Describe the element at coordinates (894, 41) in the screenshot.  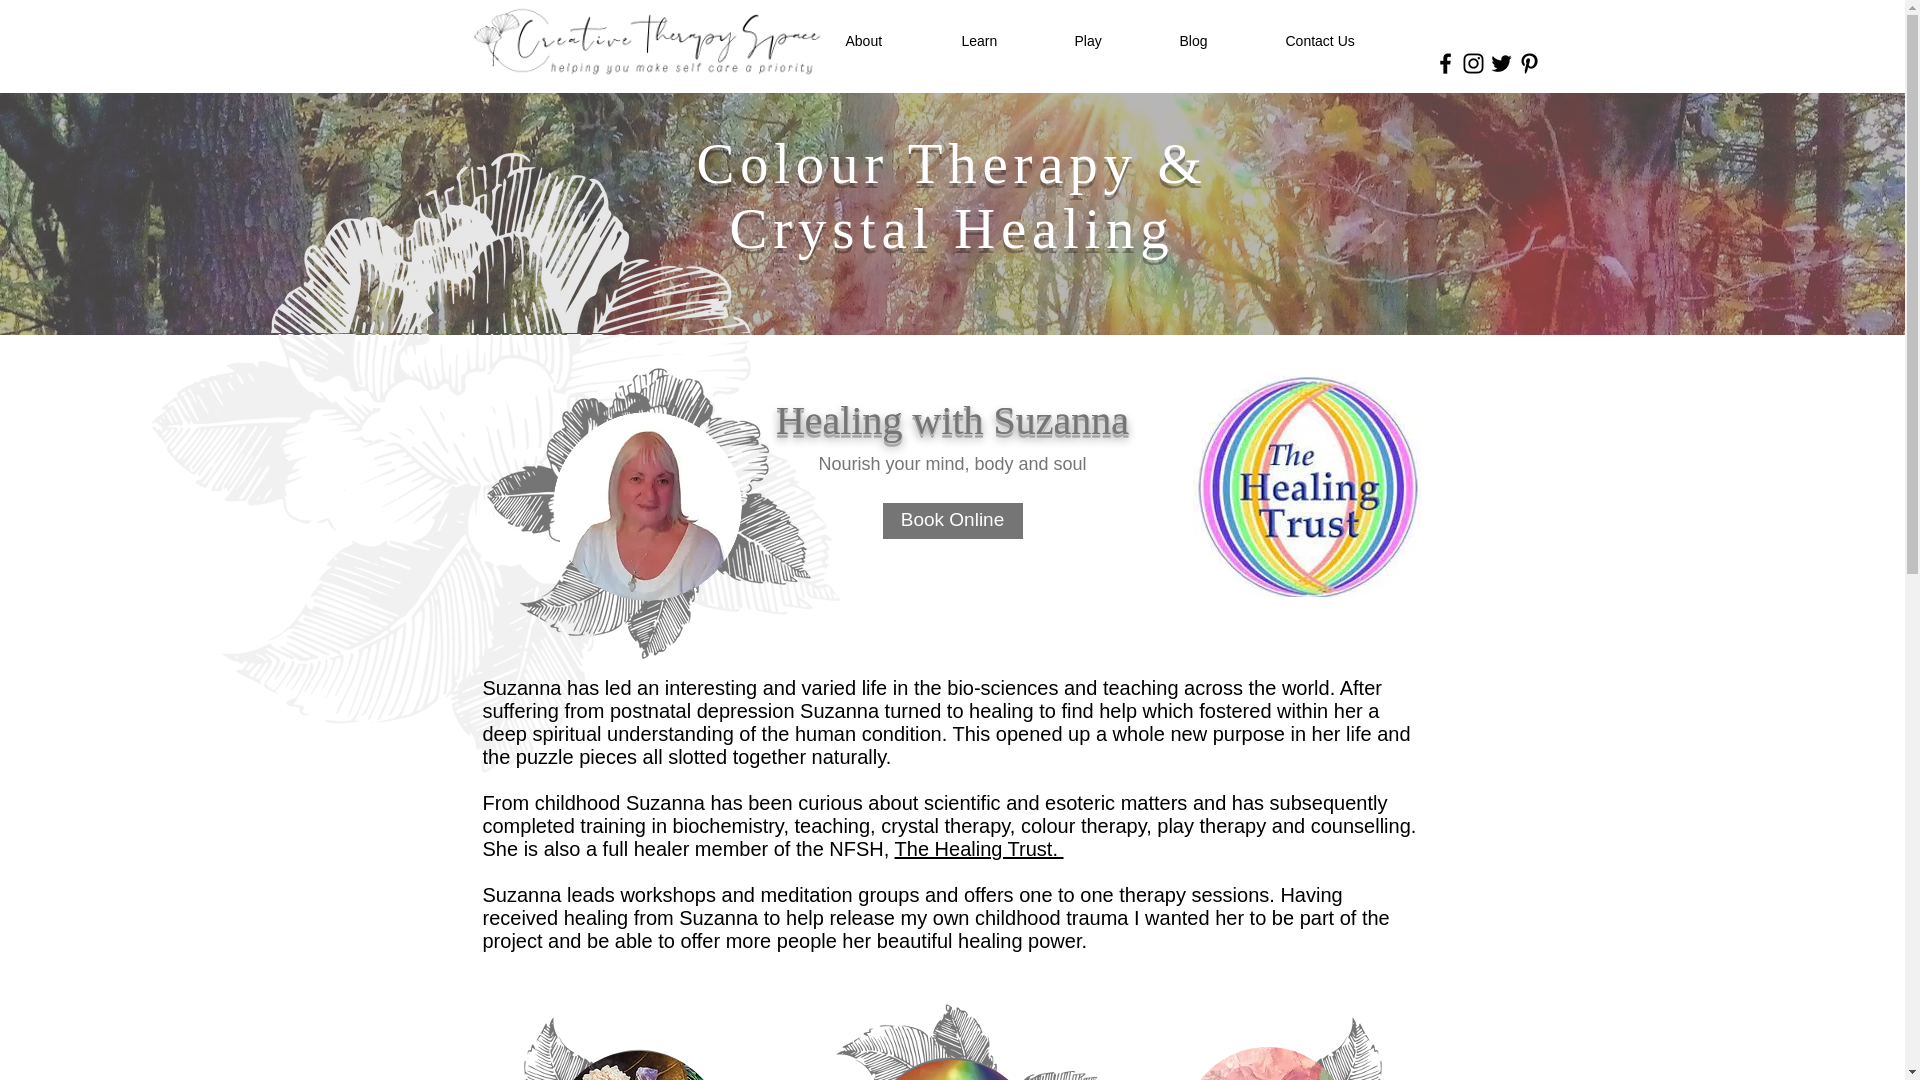
I see `About` at that location.